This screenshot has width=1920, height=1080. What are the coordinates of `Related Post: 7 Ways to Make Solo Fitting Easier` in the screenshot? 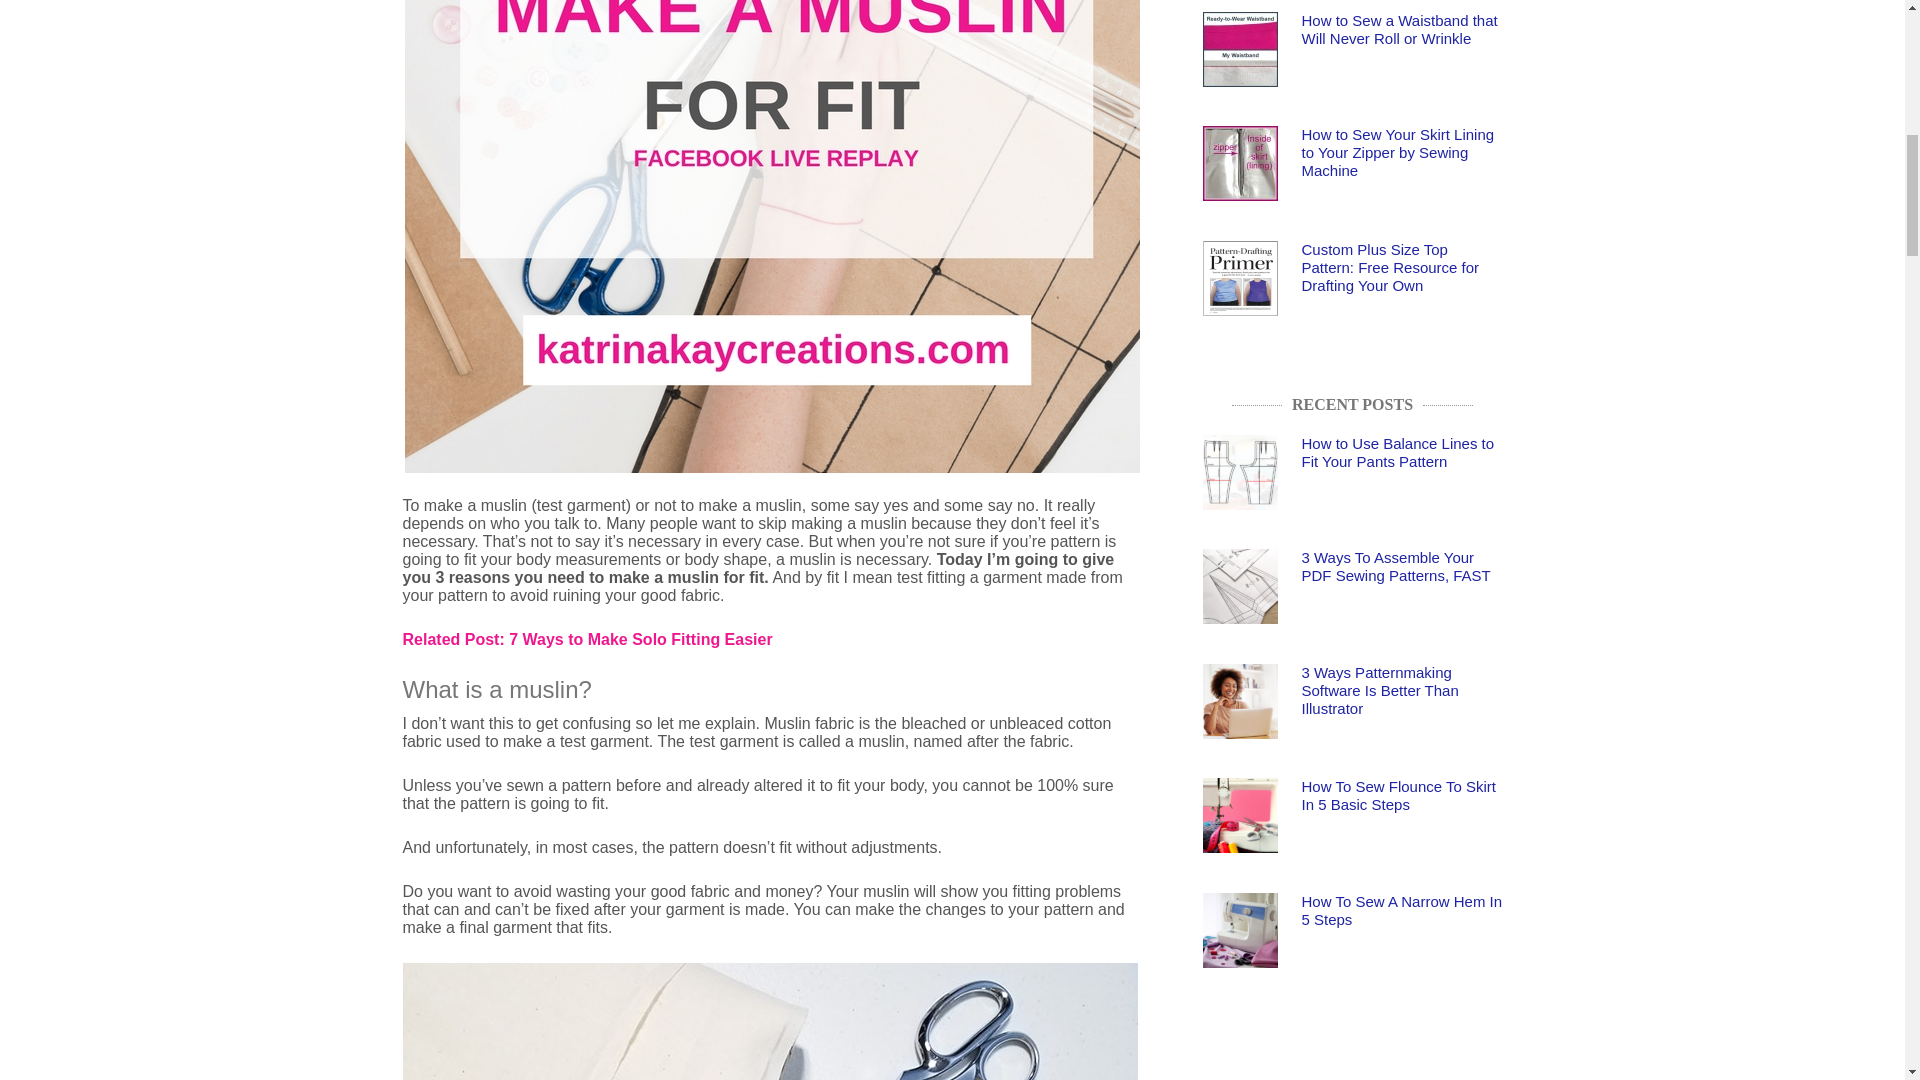 It's located at (586, 639).